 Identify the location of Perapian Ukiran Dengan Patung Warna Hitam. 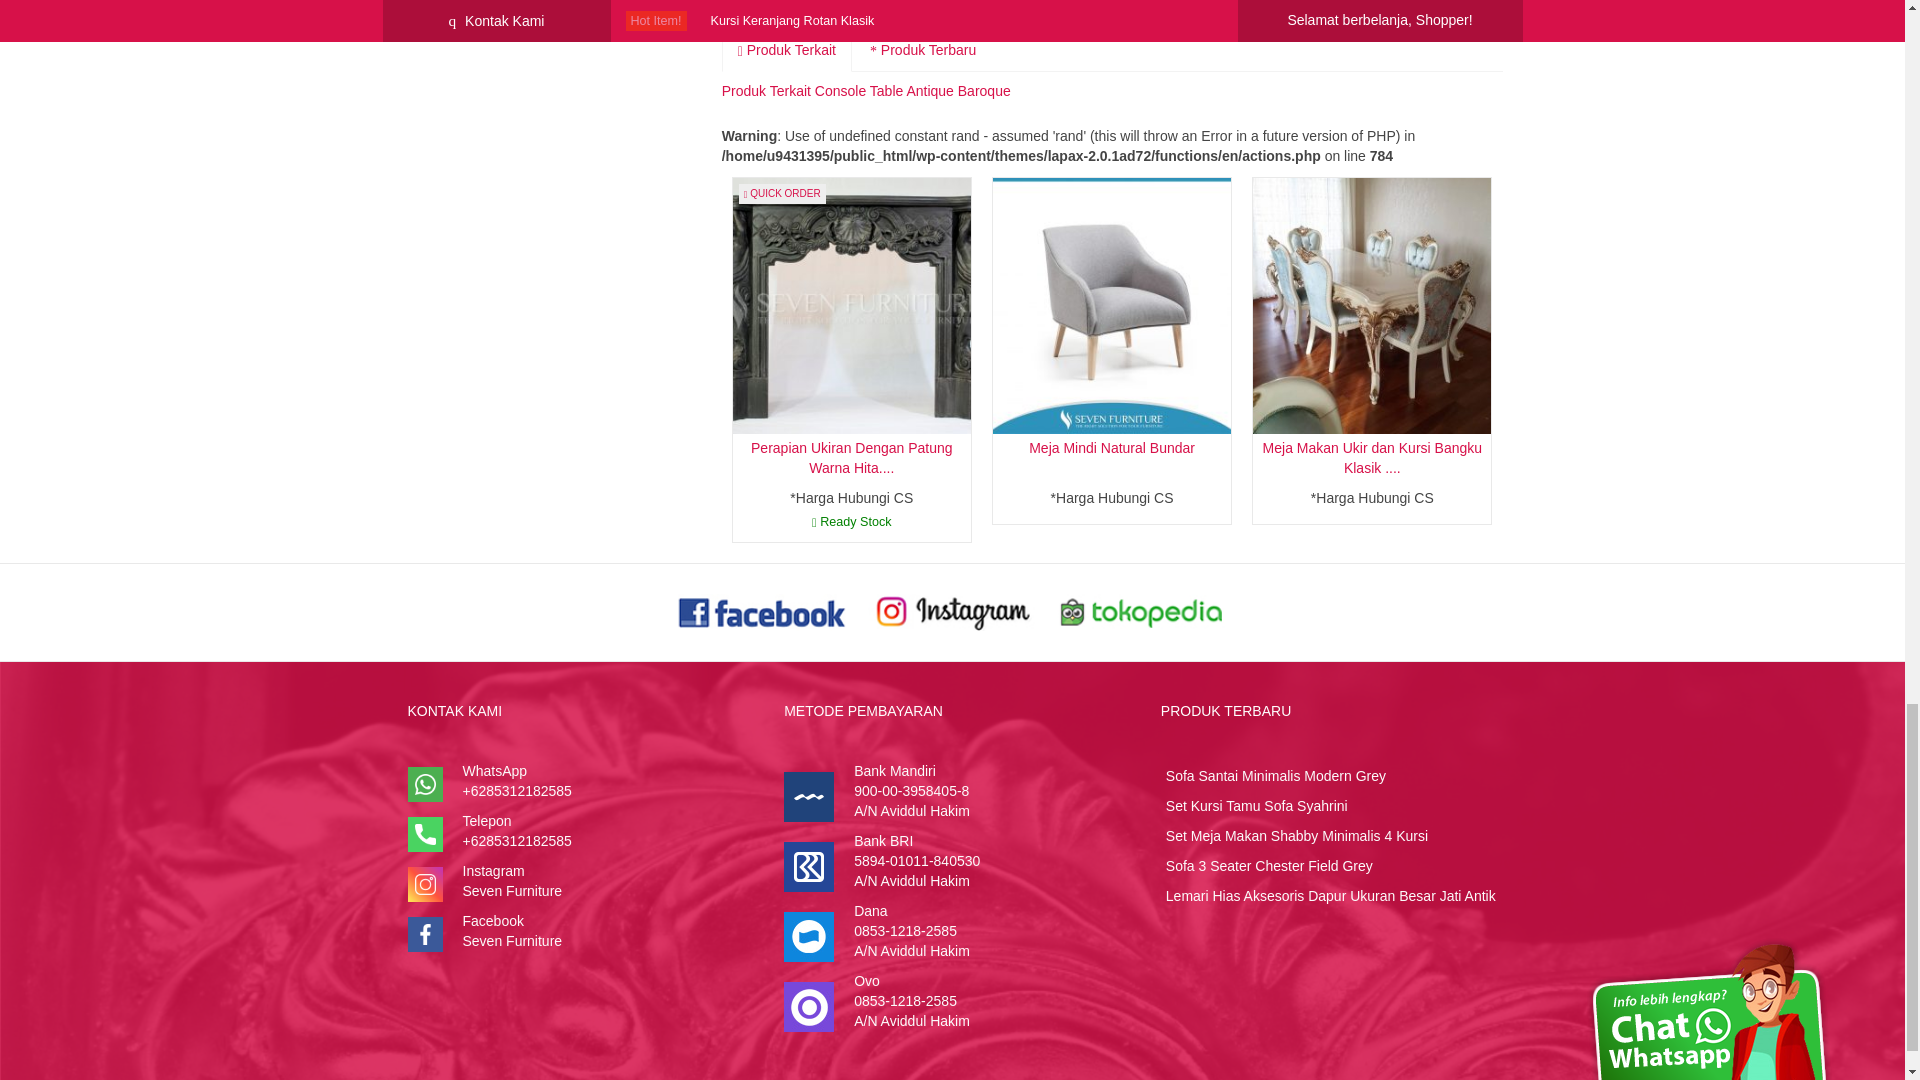
(851, 458).